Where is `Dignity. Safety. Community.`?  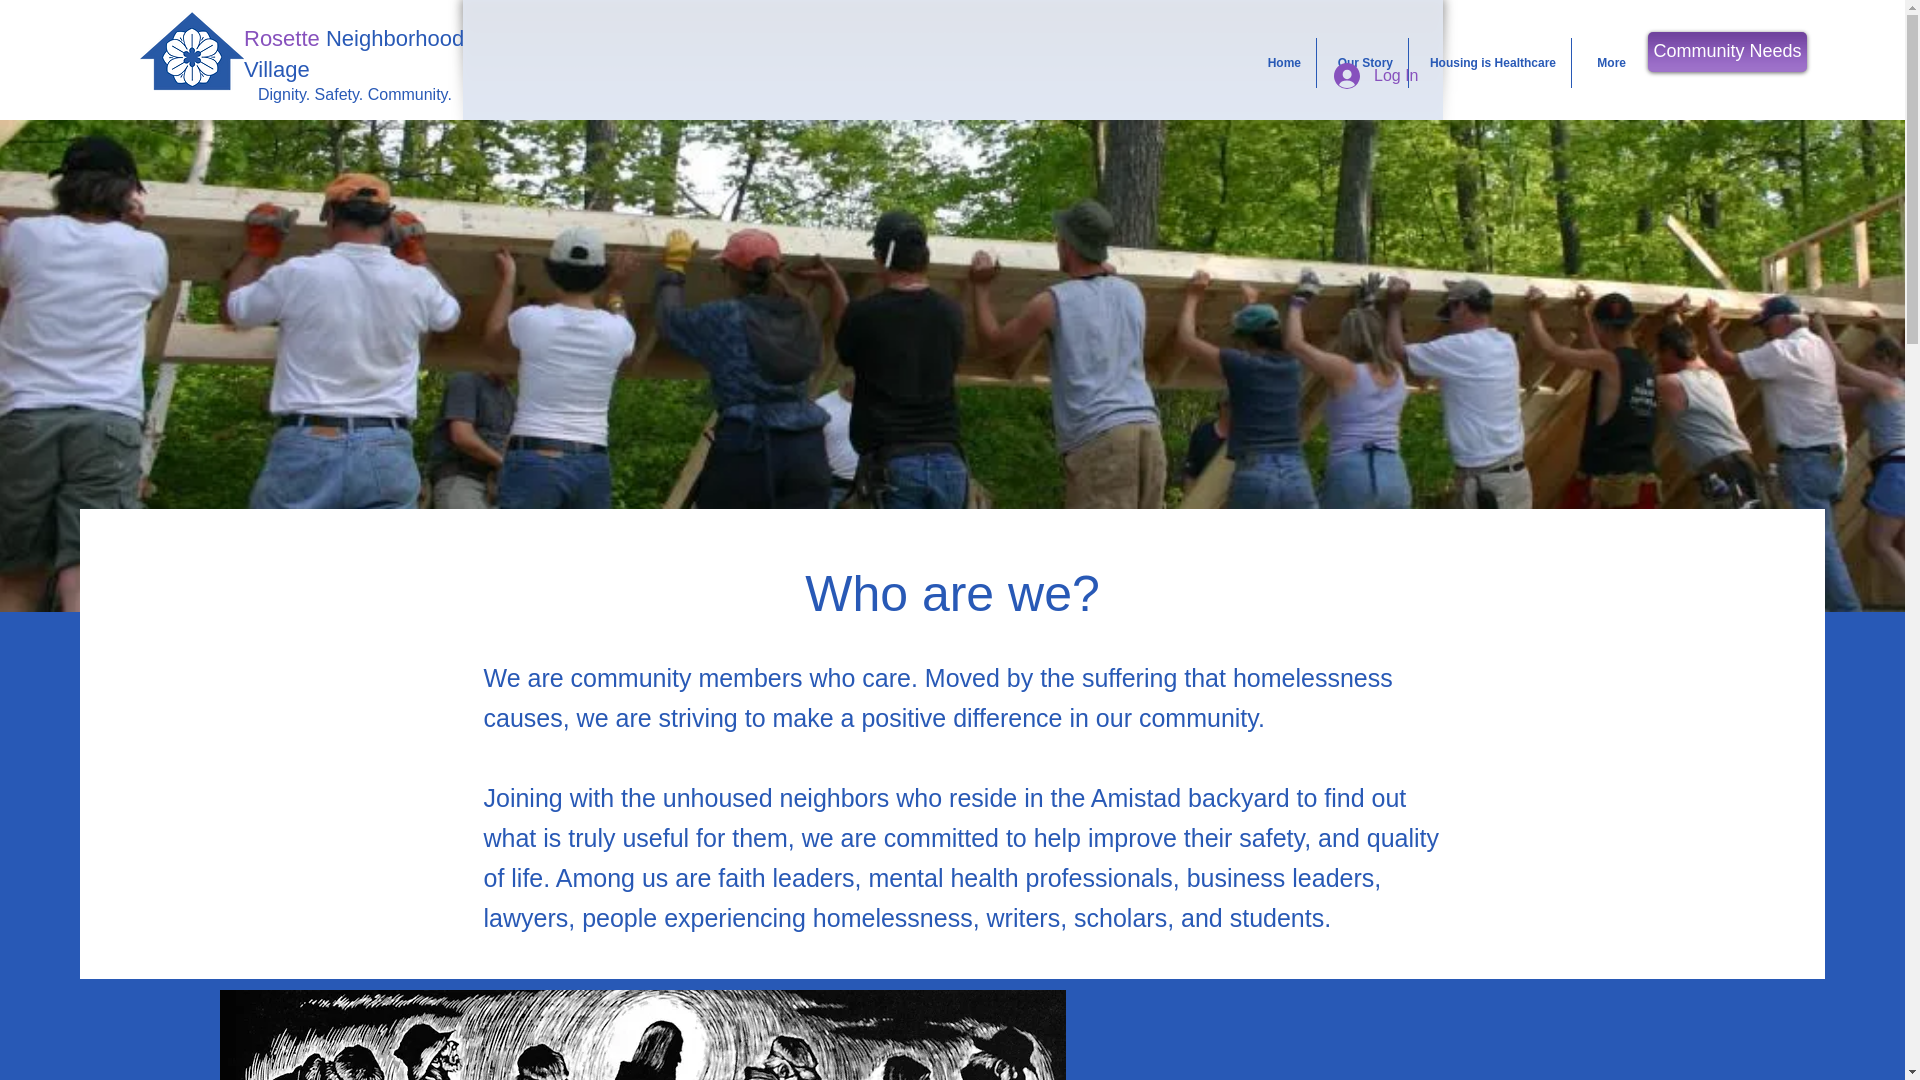 Dignity. Safety. Community. is located at coordinates (354, 94).